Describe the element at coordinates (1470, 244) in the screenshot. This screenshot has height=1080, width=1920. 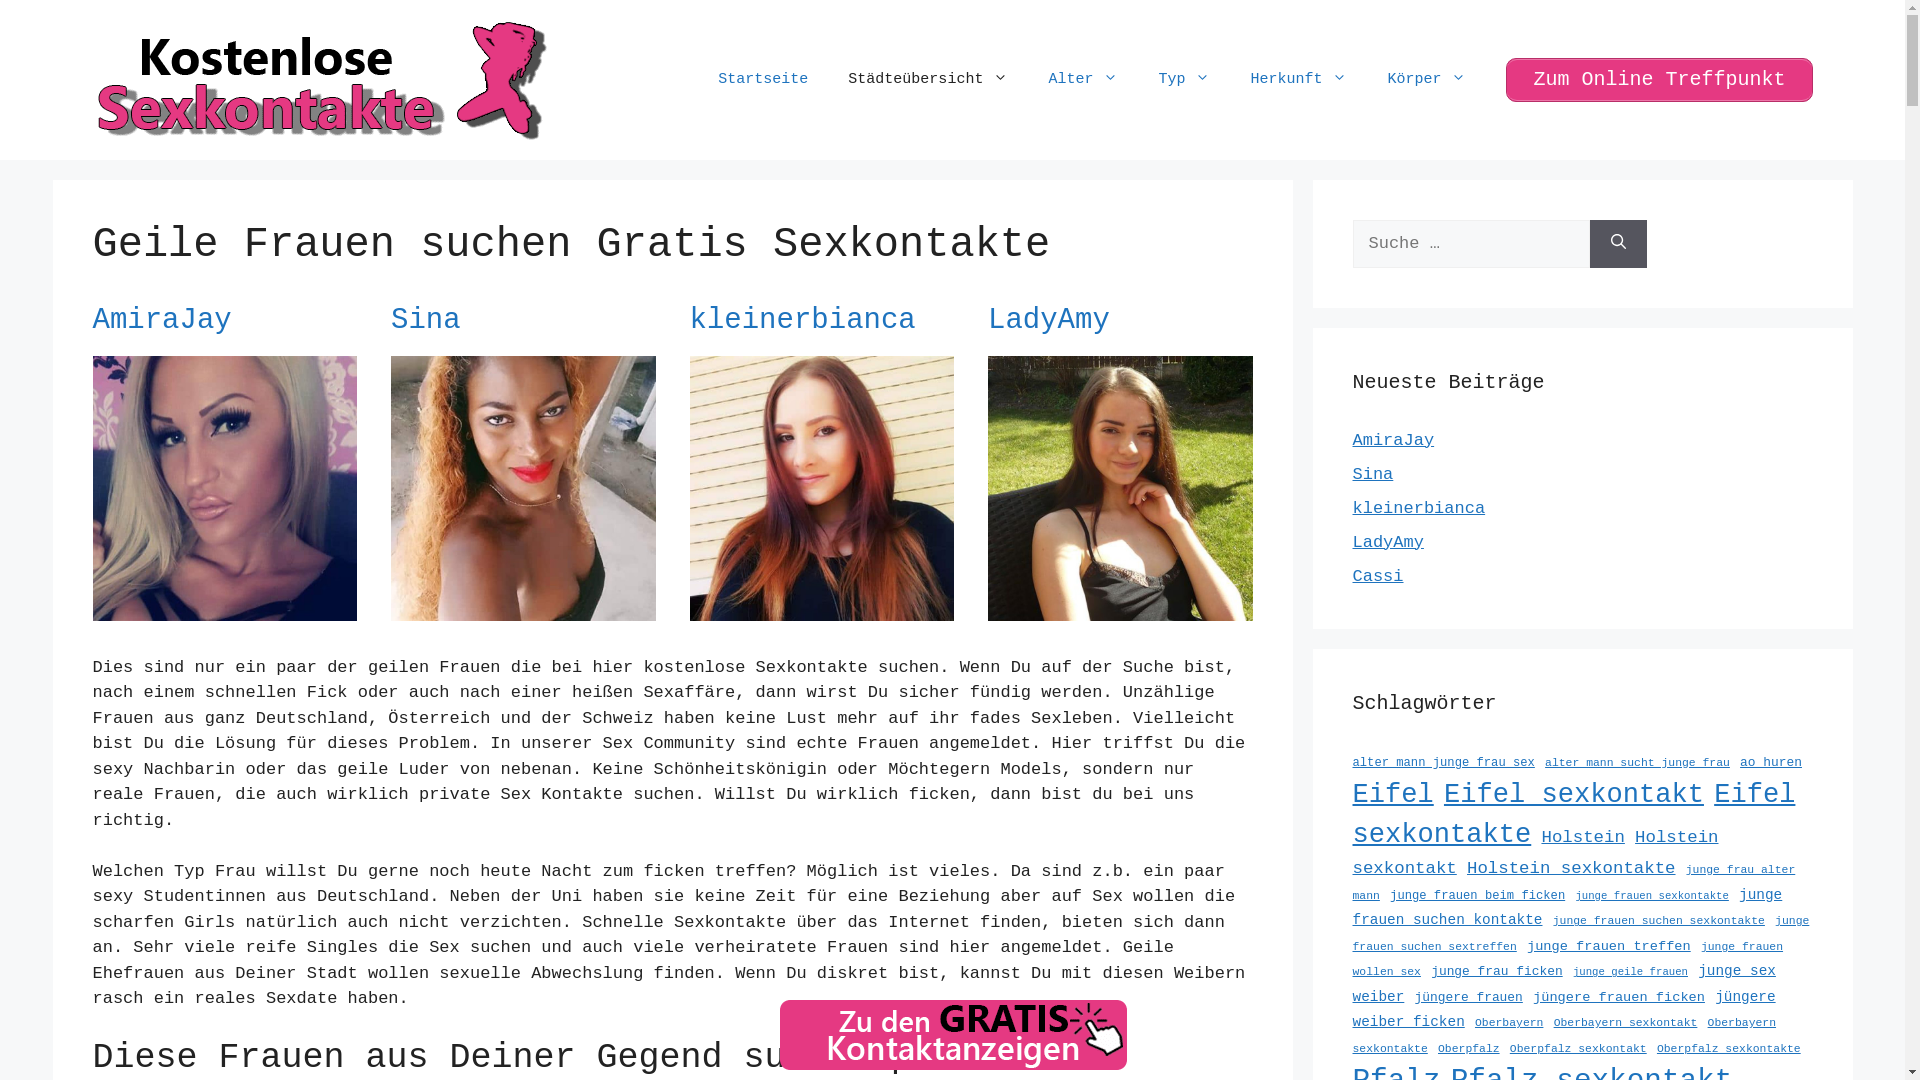
I see `Suche nach:` at that location.